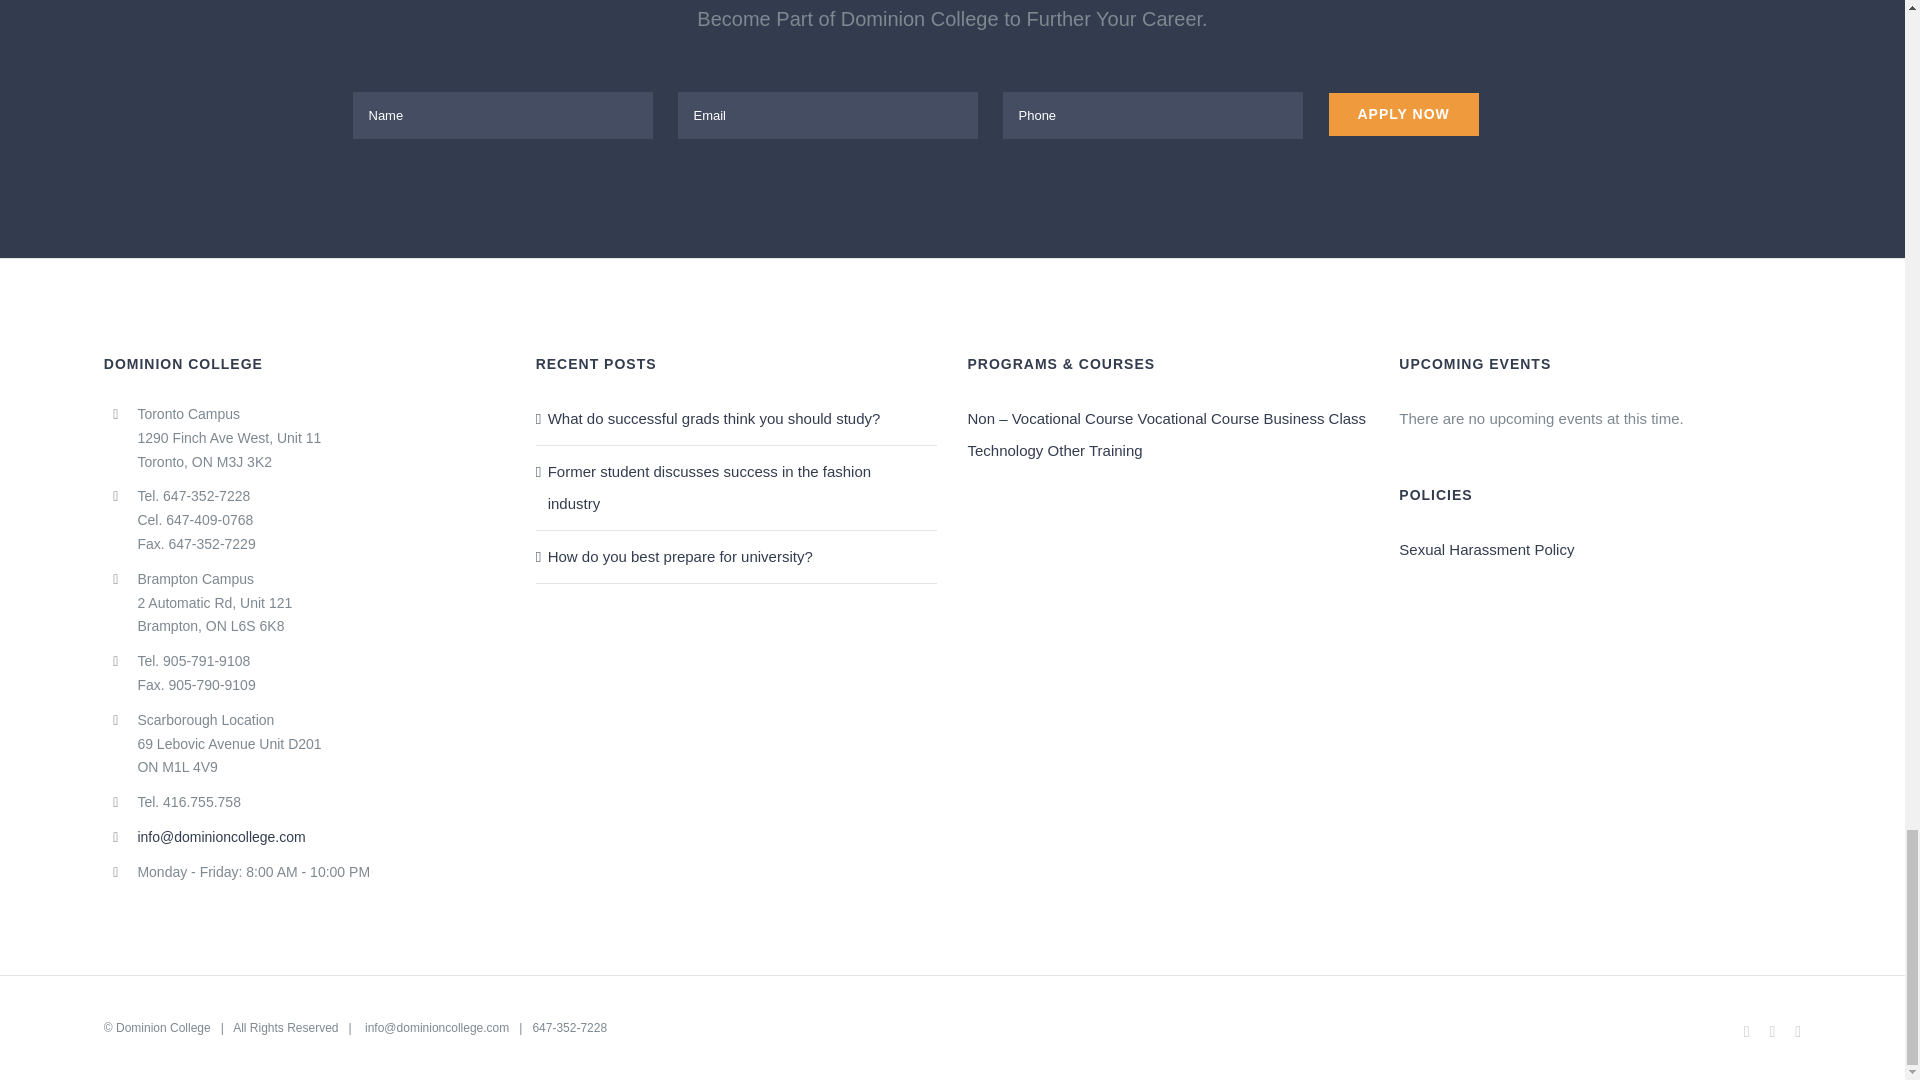 The height and width of the screenshot is (1080, 1920). I want to click on Apply Now, so click(1403, 114).